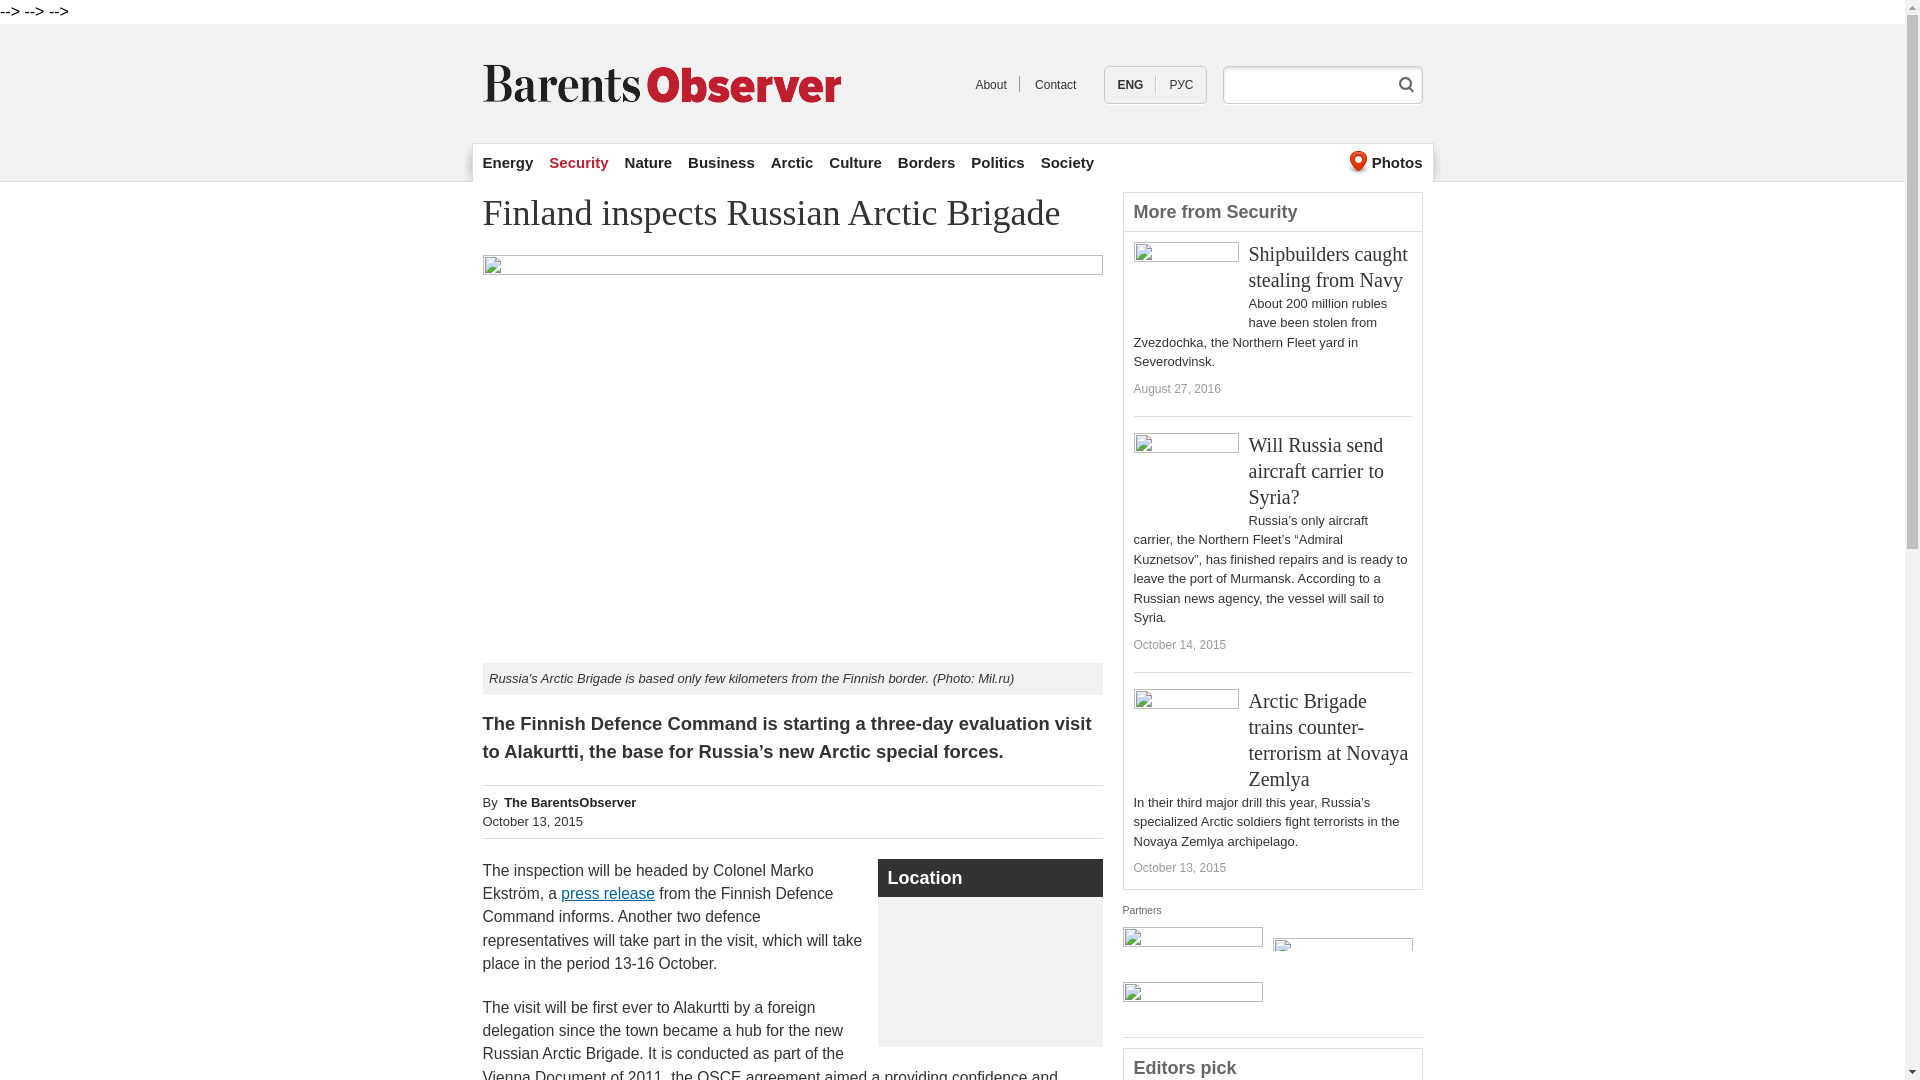 Image resolution: width=1920 pixels, height=1080 pixels. Describe the element at coordinates (904, 26) in the screenshot. I see `Skip to main content` at that location.